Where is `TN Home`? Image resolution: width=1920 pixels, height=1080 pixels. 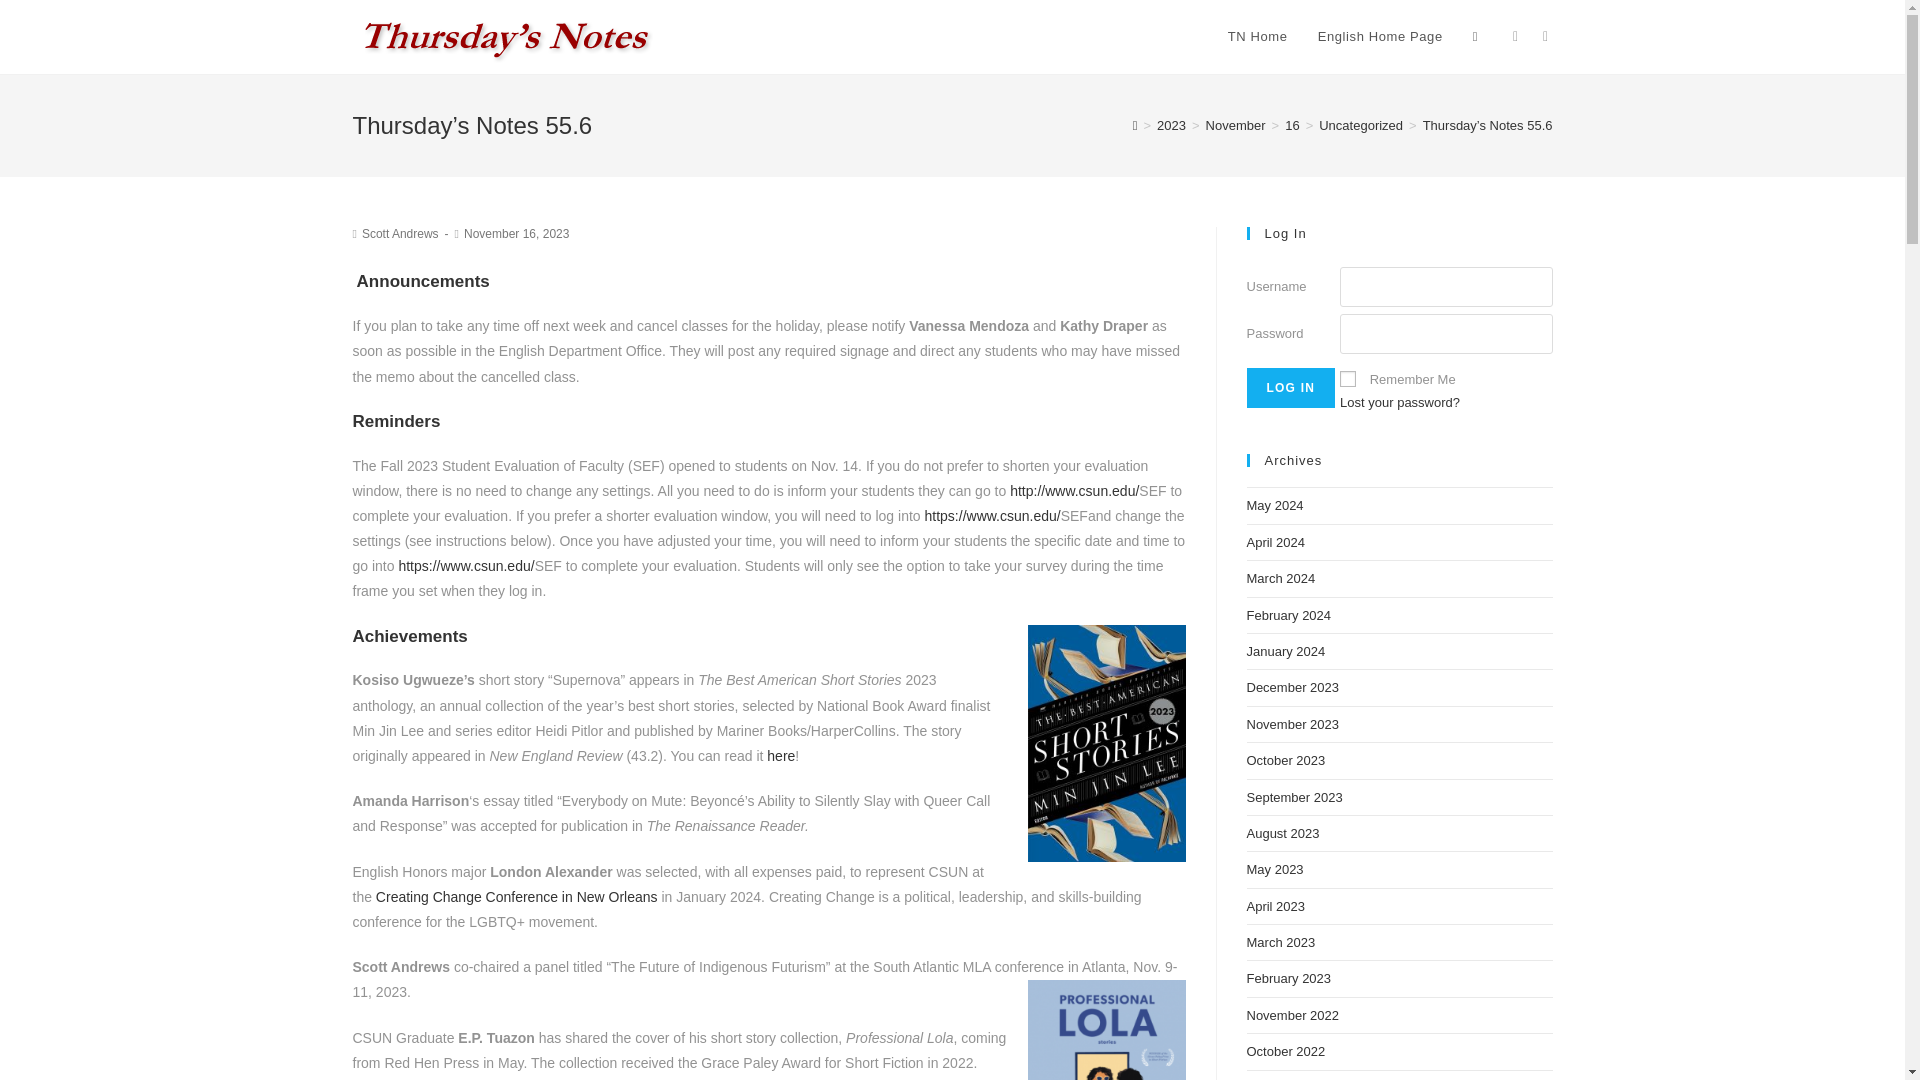 TN Home is located at coordinates (1258, 37).